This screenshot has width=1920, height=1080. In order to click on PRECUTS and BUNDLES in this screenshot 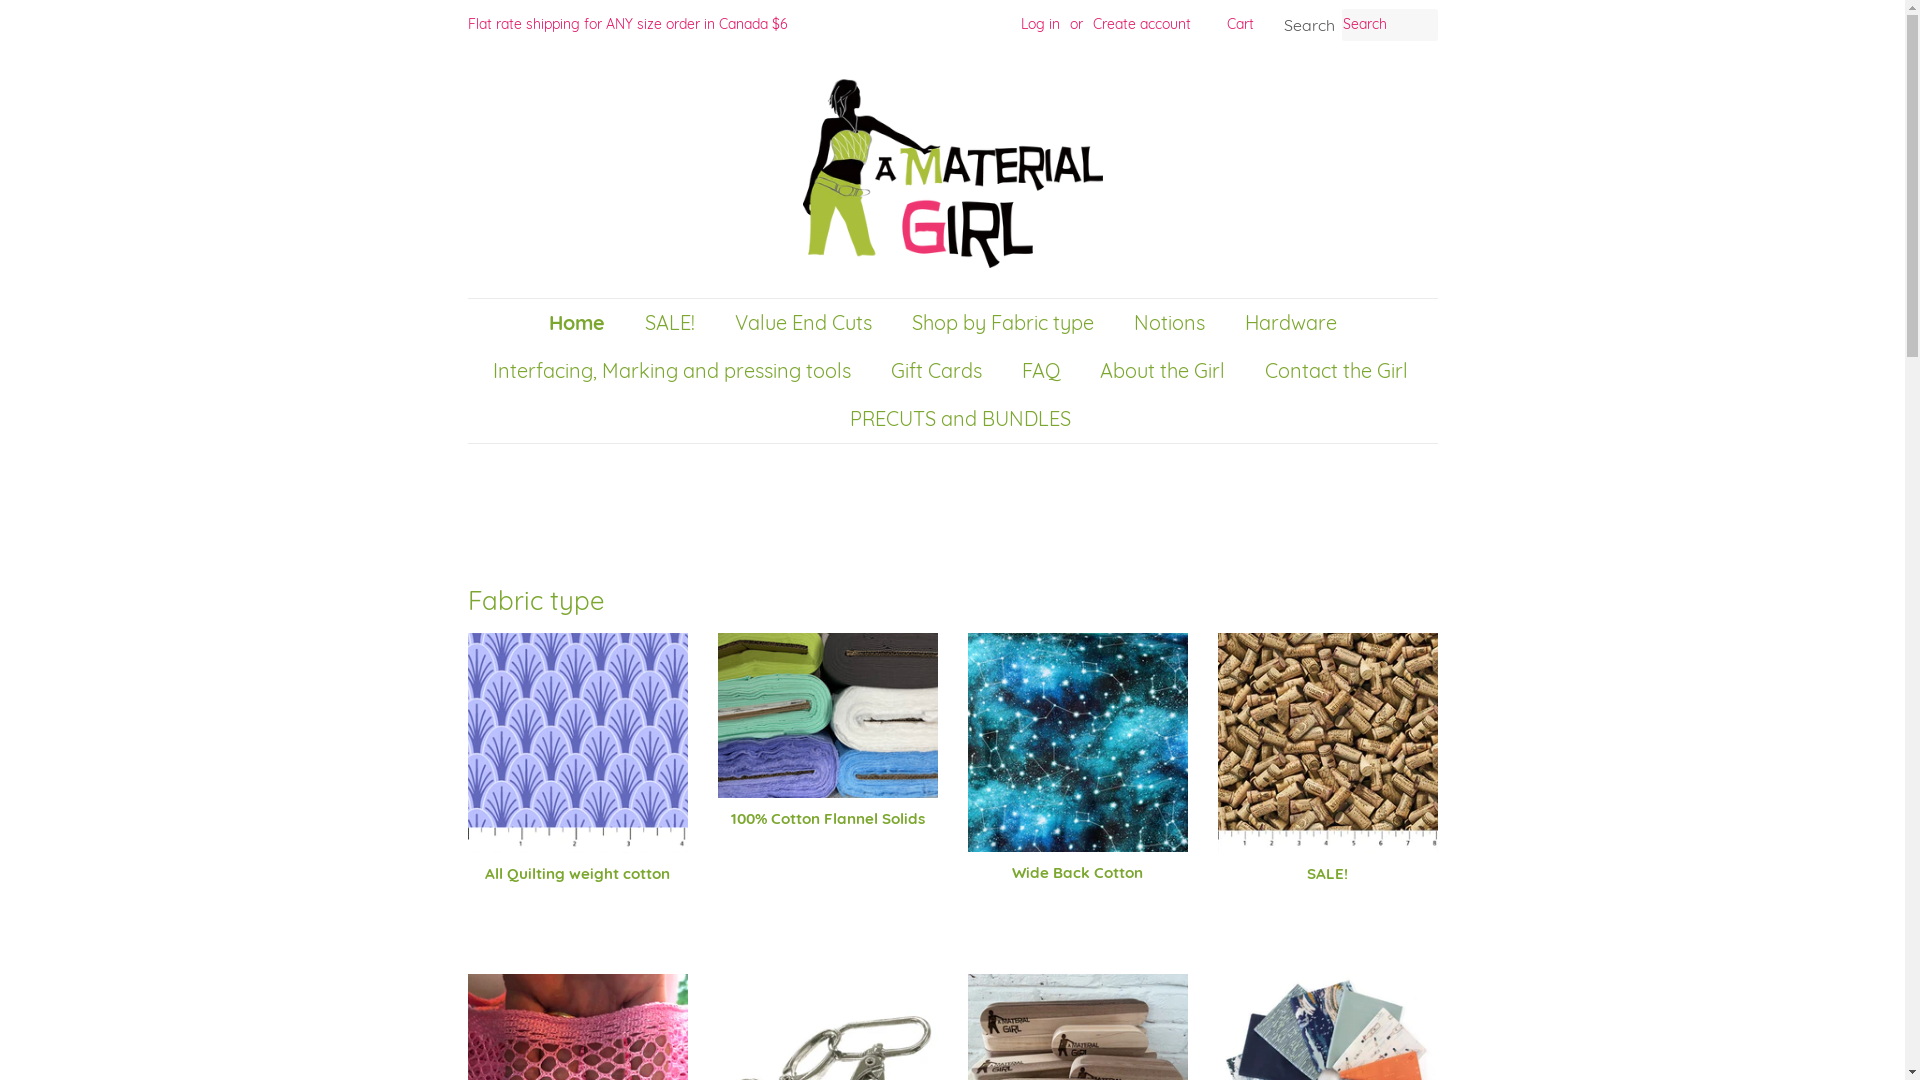, I will do `click(952, 419)`.